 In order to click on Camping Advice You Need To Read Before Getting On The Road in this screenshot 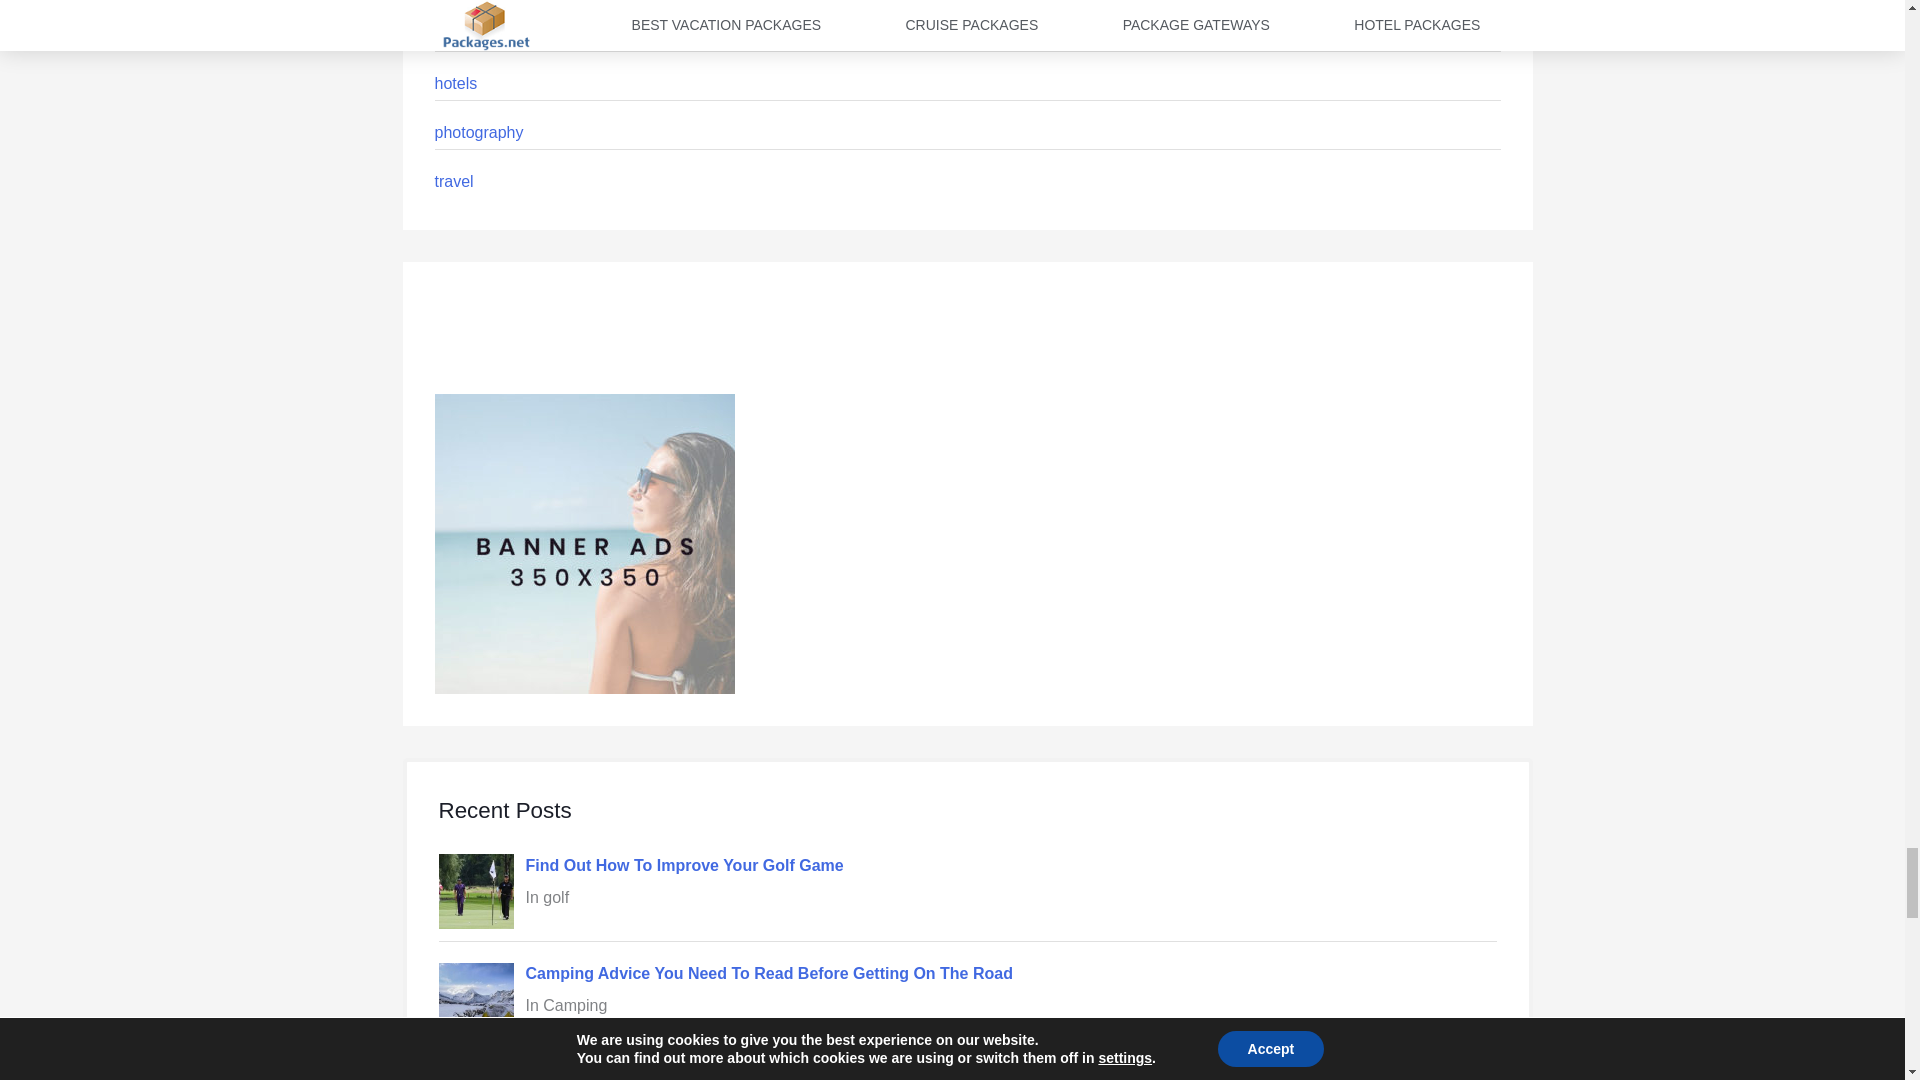, I will do `click(770, 973)`.